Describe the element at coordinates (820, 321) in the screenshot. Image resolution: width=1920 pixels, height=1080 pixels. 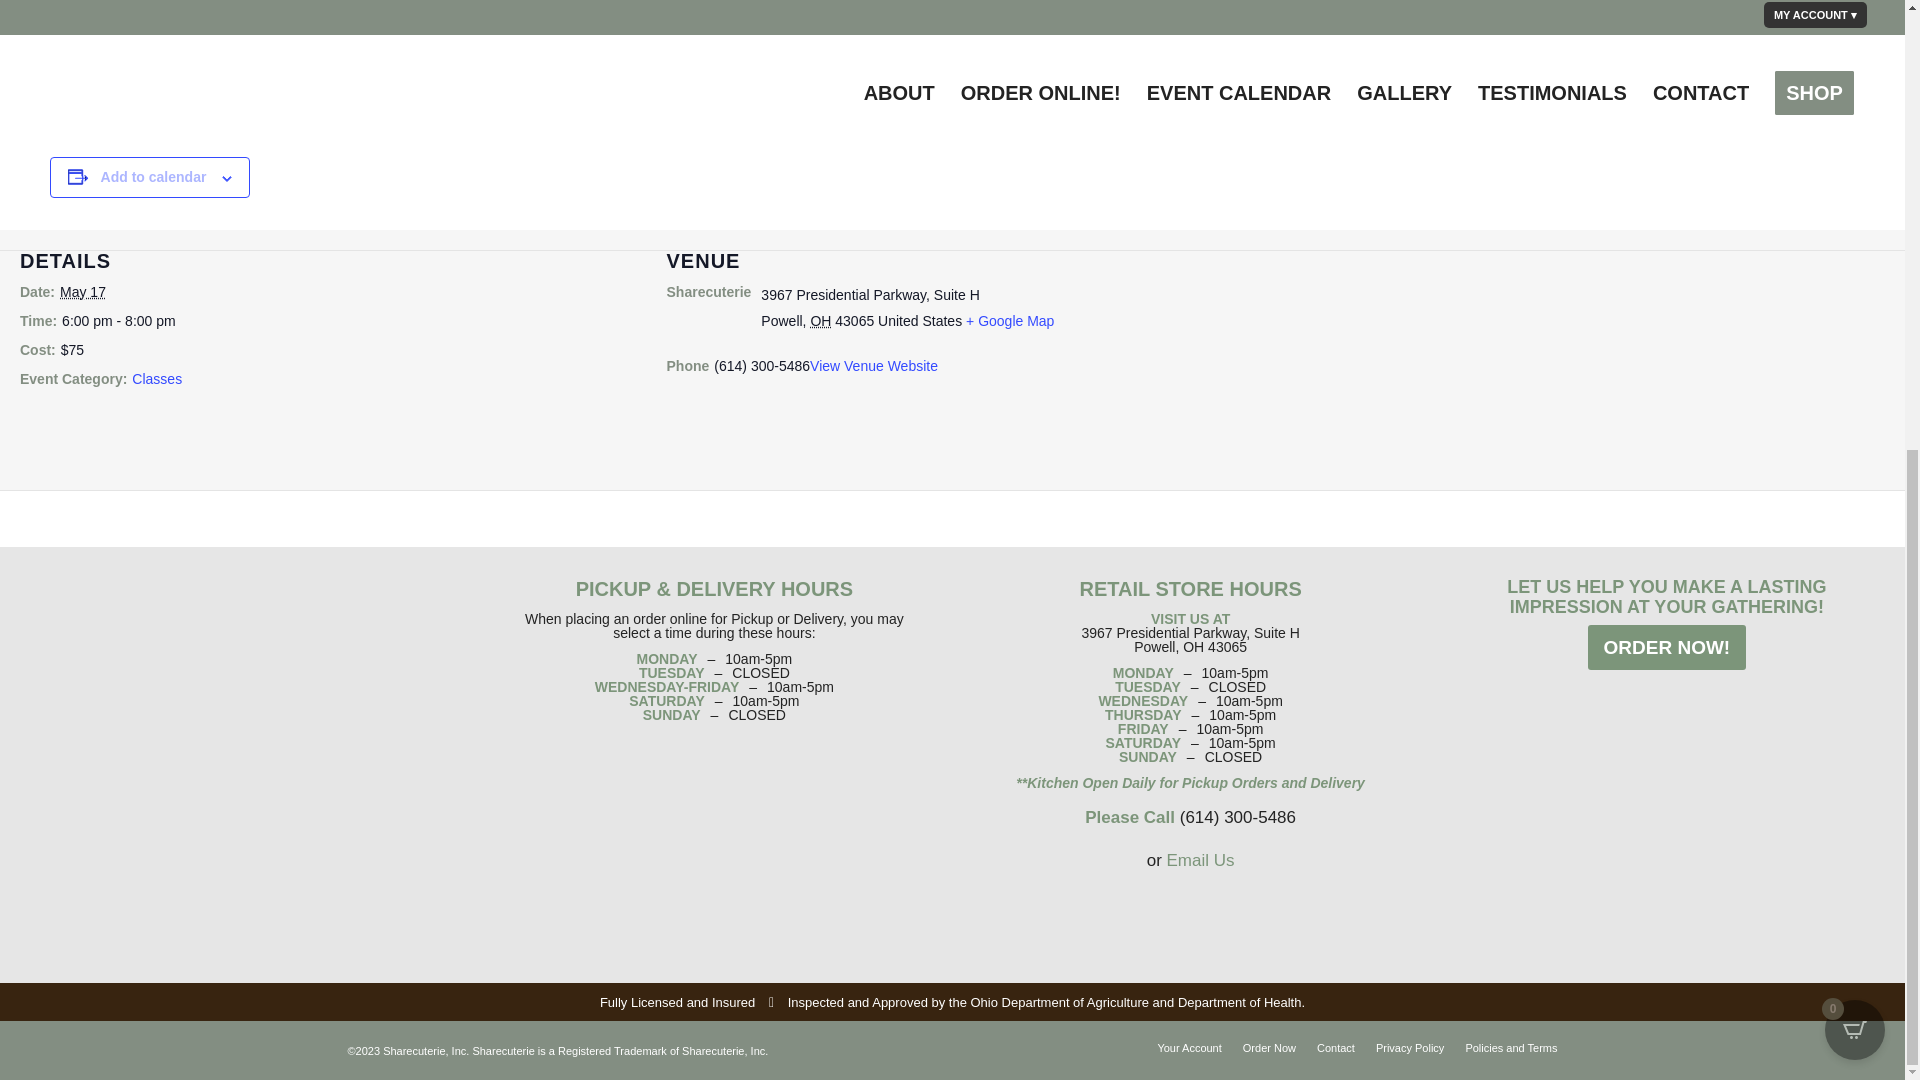
I see `Ohio` at that location.